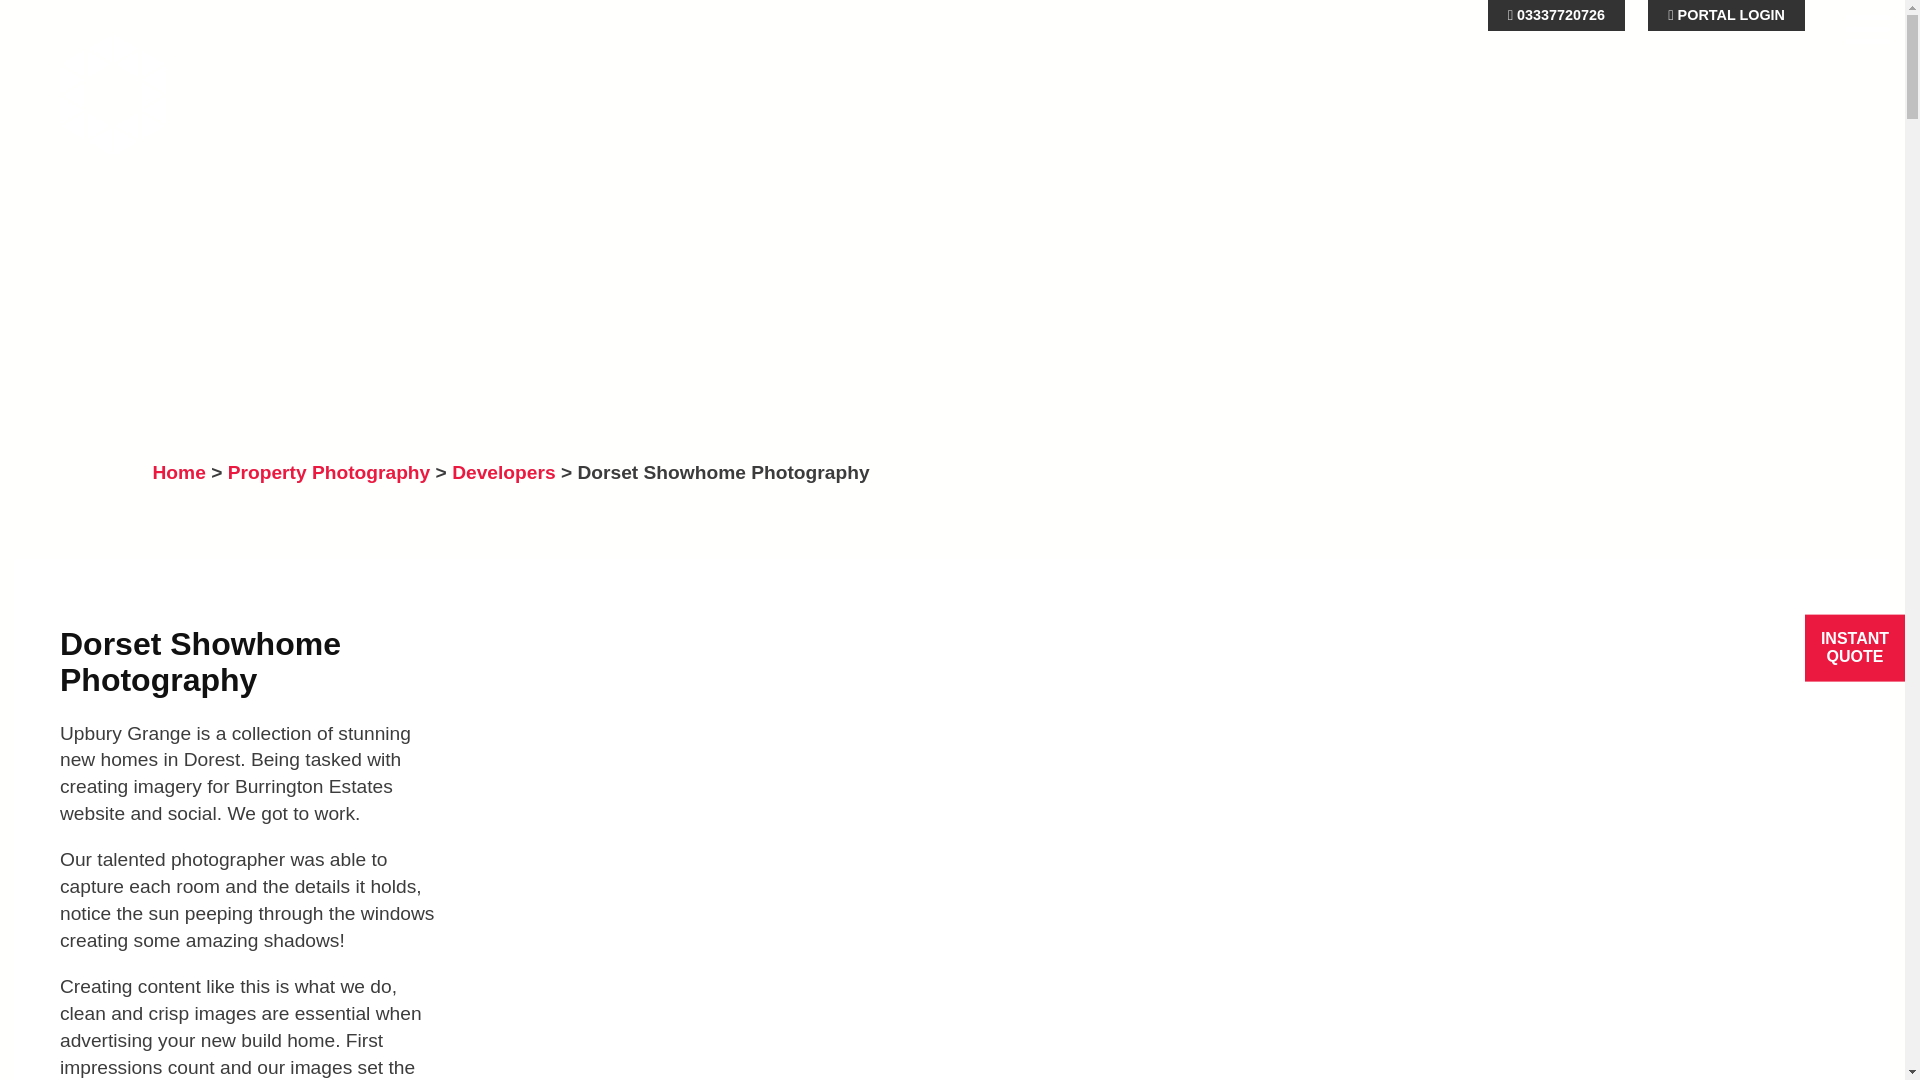 The height and width of the screenshot is (1080, 1920). Describe the element at coordinates (329, 472) in the screenshot. I see `Property Photography` at that location.